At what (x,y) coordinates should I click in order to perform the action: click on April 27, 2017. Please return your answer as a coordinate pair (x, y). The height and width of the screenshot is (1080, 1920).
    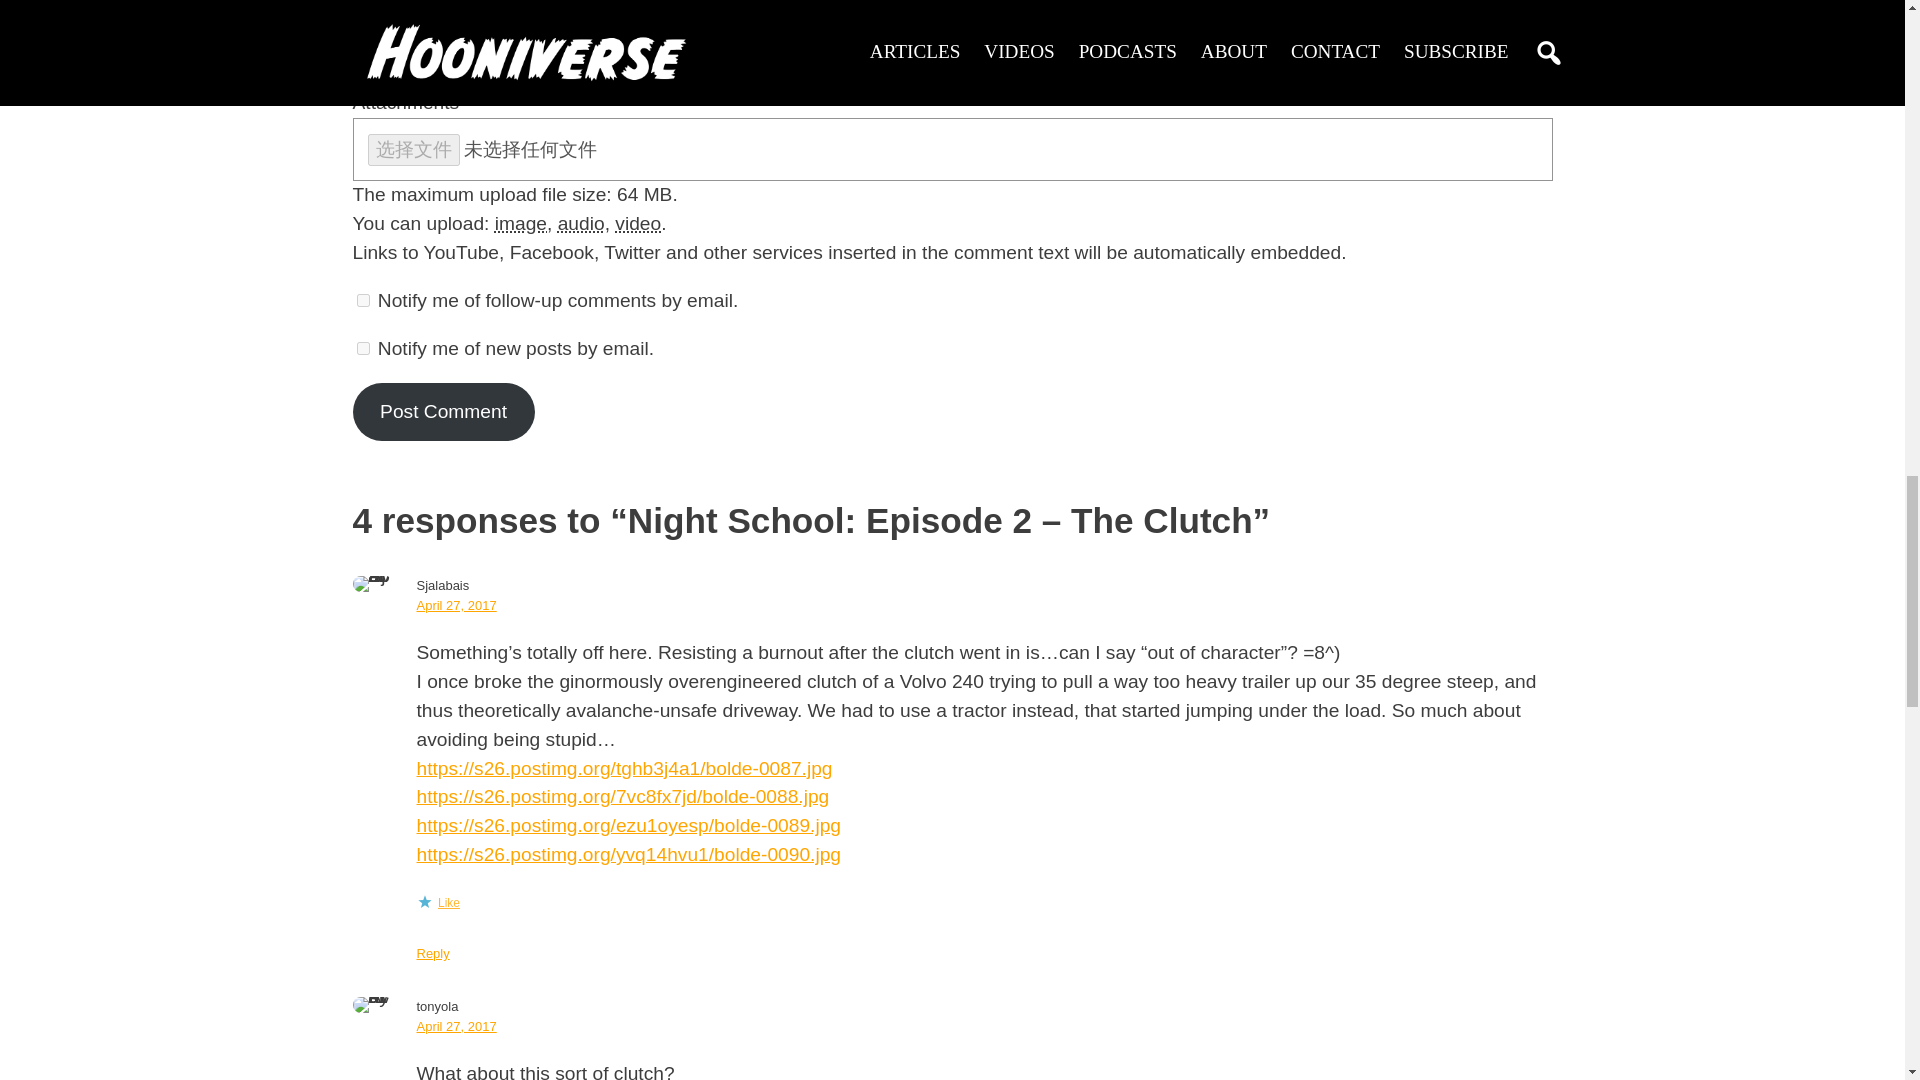
    Looking at the image, I should click on (456, 606).